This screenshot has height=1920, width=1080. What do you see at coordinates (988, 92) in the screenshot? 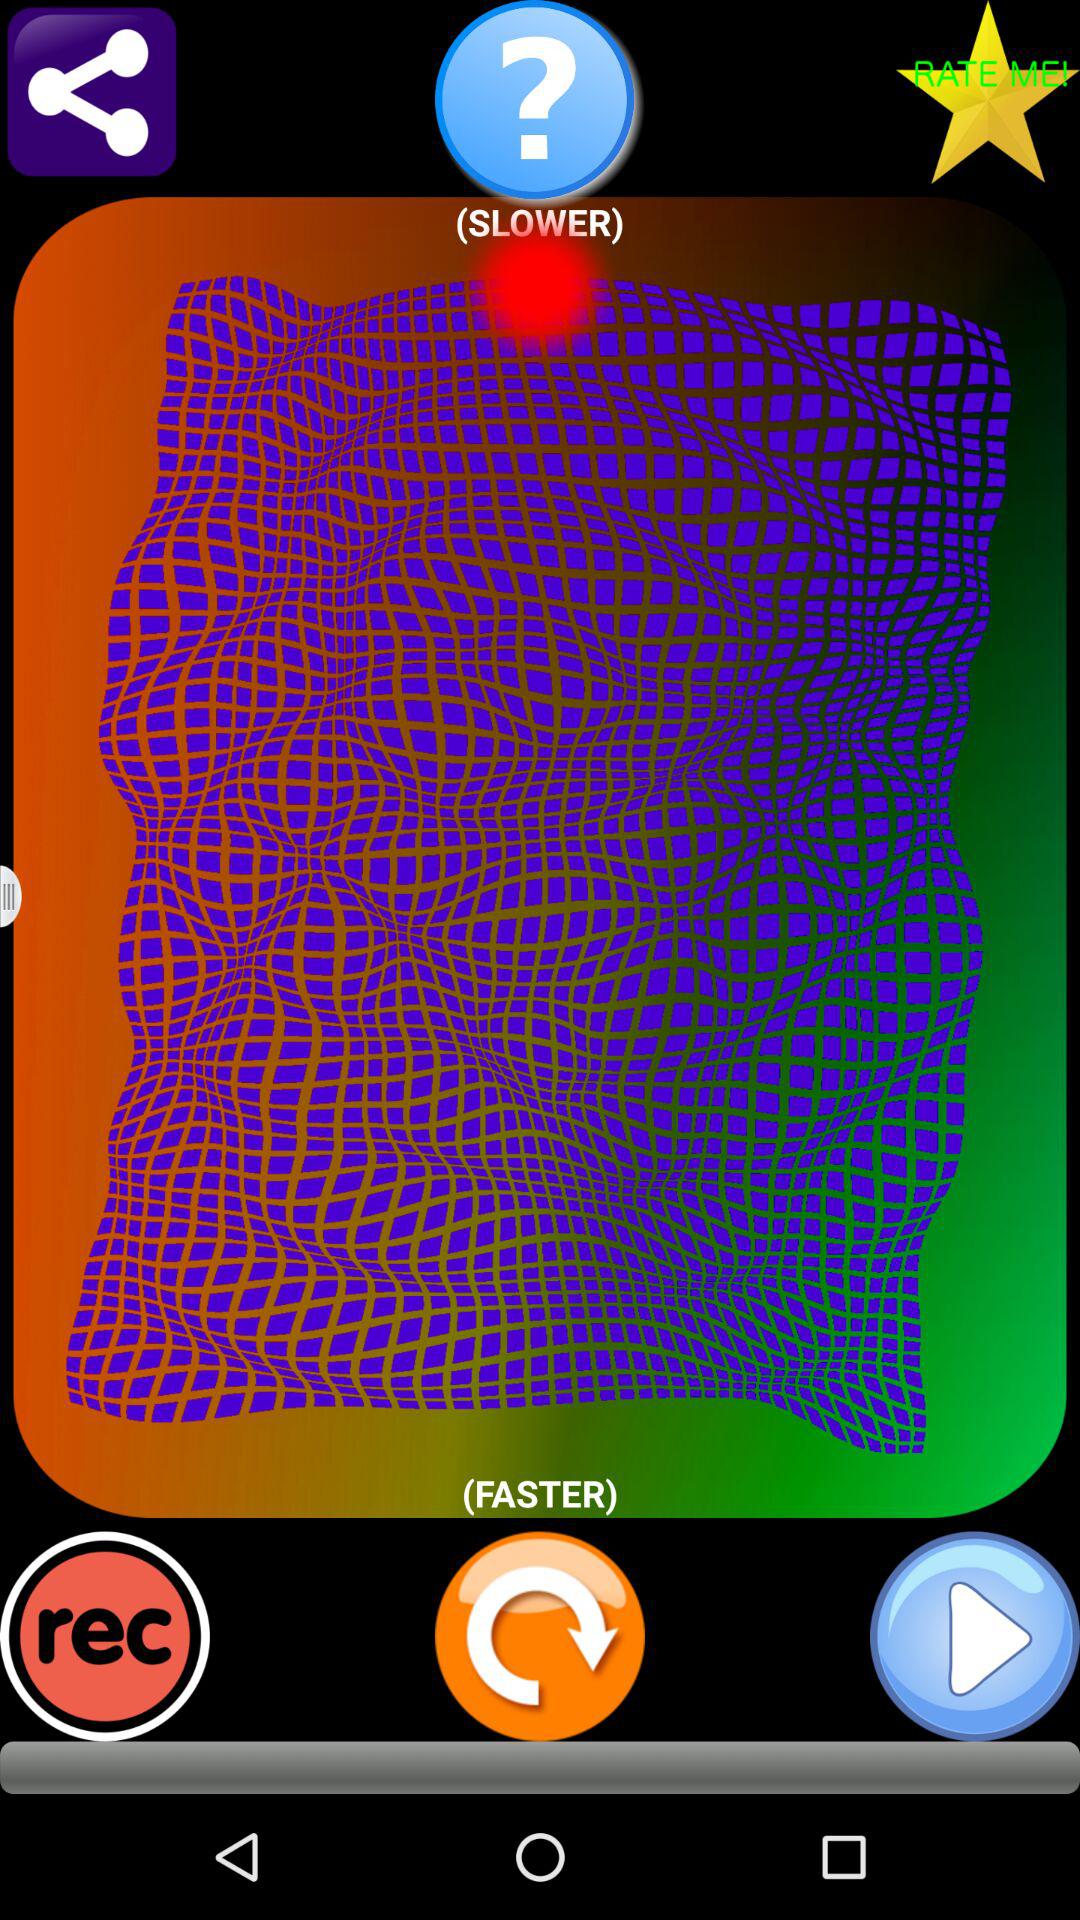
I see `rate` at bounding box center [988, 92].